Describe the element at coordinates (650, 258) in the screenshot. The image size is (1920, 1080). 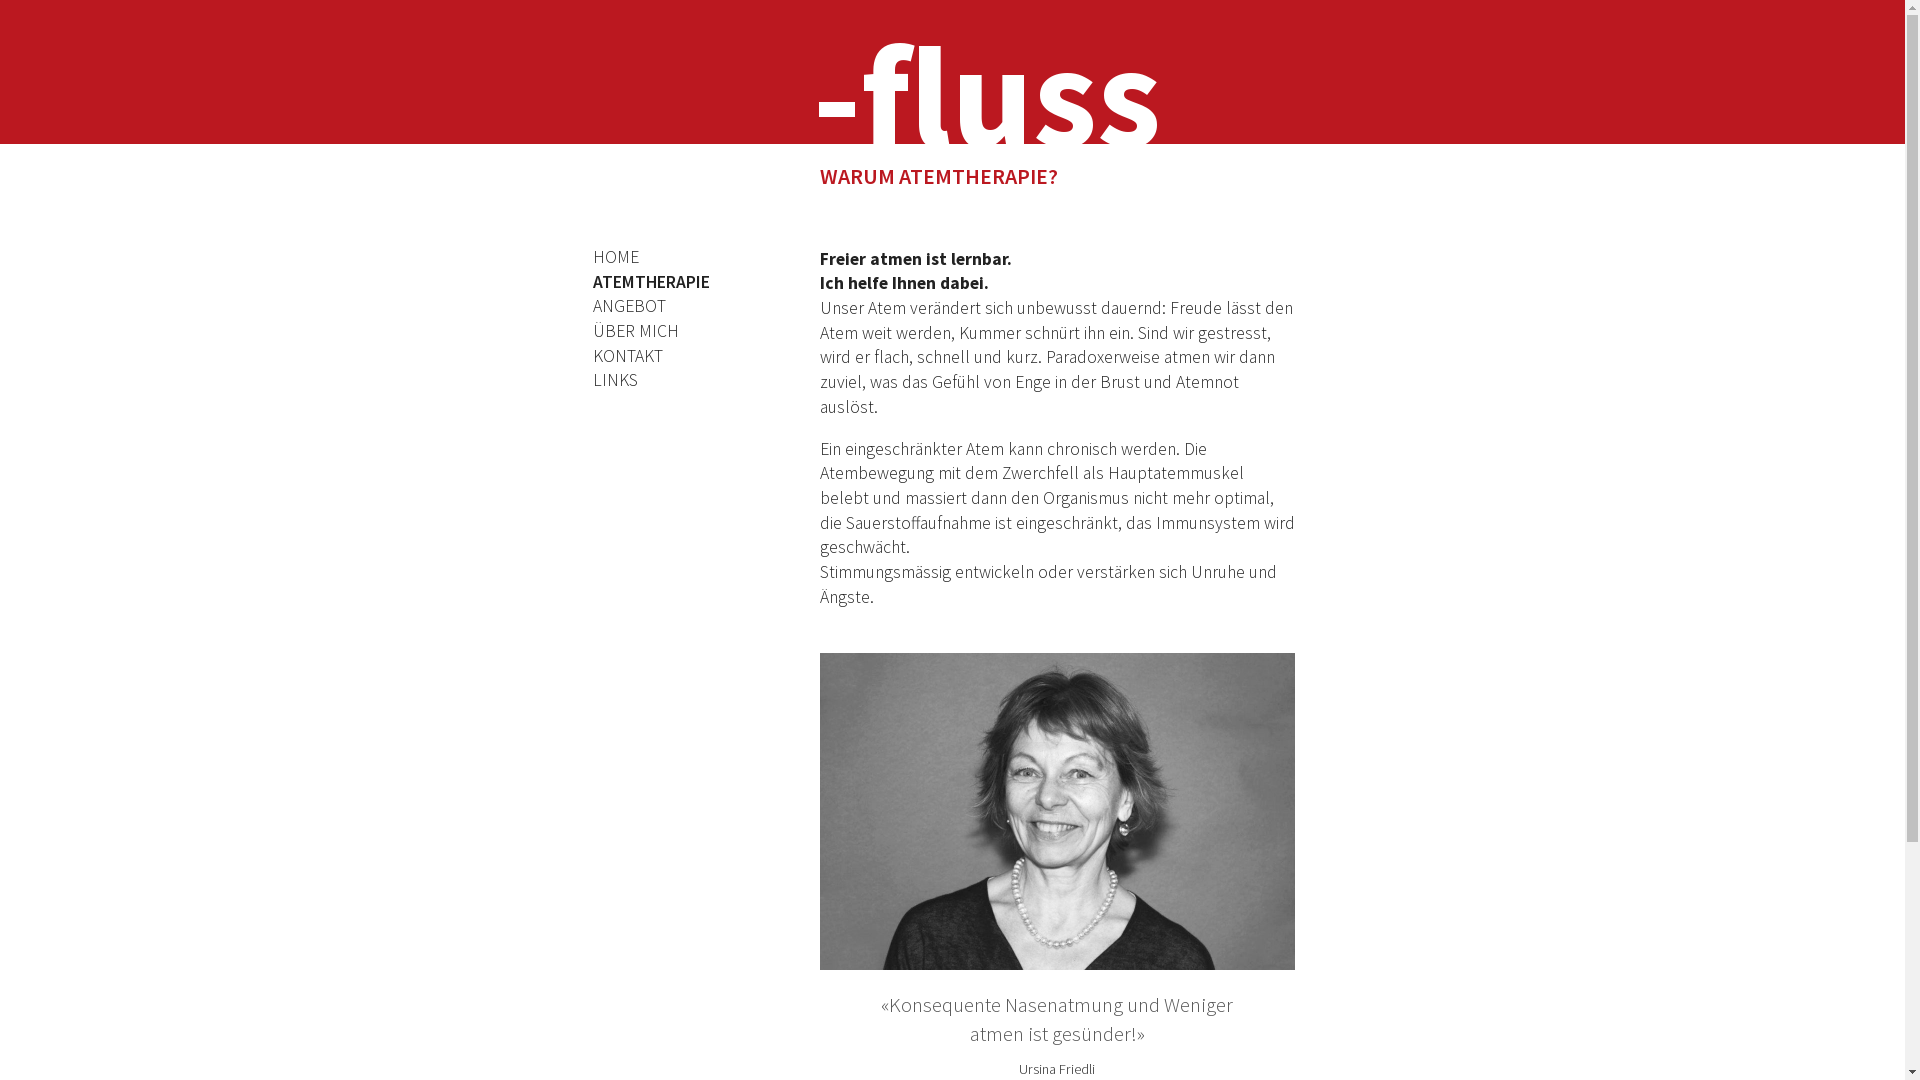
I see `HOME` at that location.